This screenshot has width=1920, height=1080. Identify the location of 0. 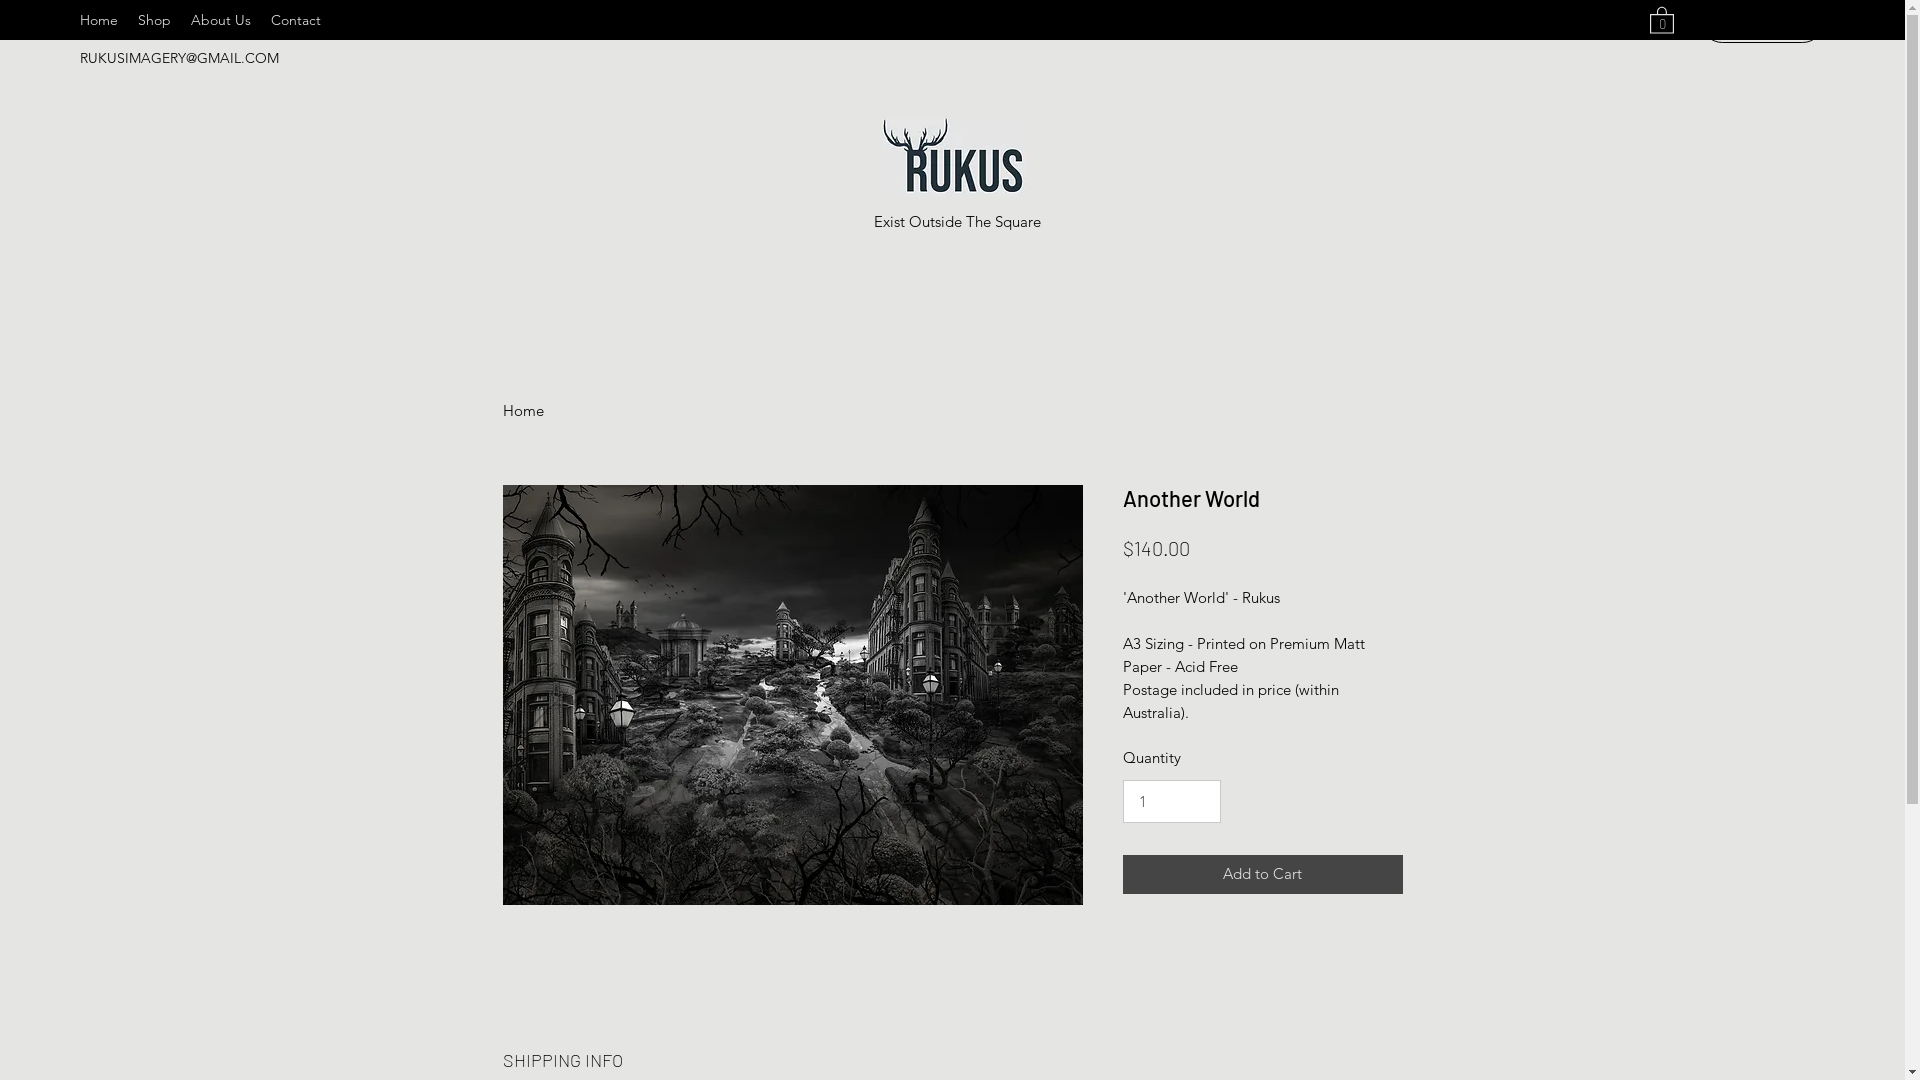
(1662, 20).